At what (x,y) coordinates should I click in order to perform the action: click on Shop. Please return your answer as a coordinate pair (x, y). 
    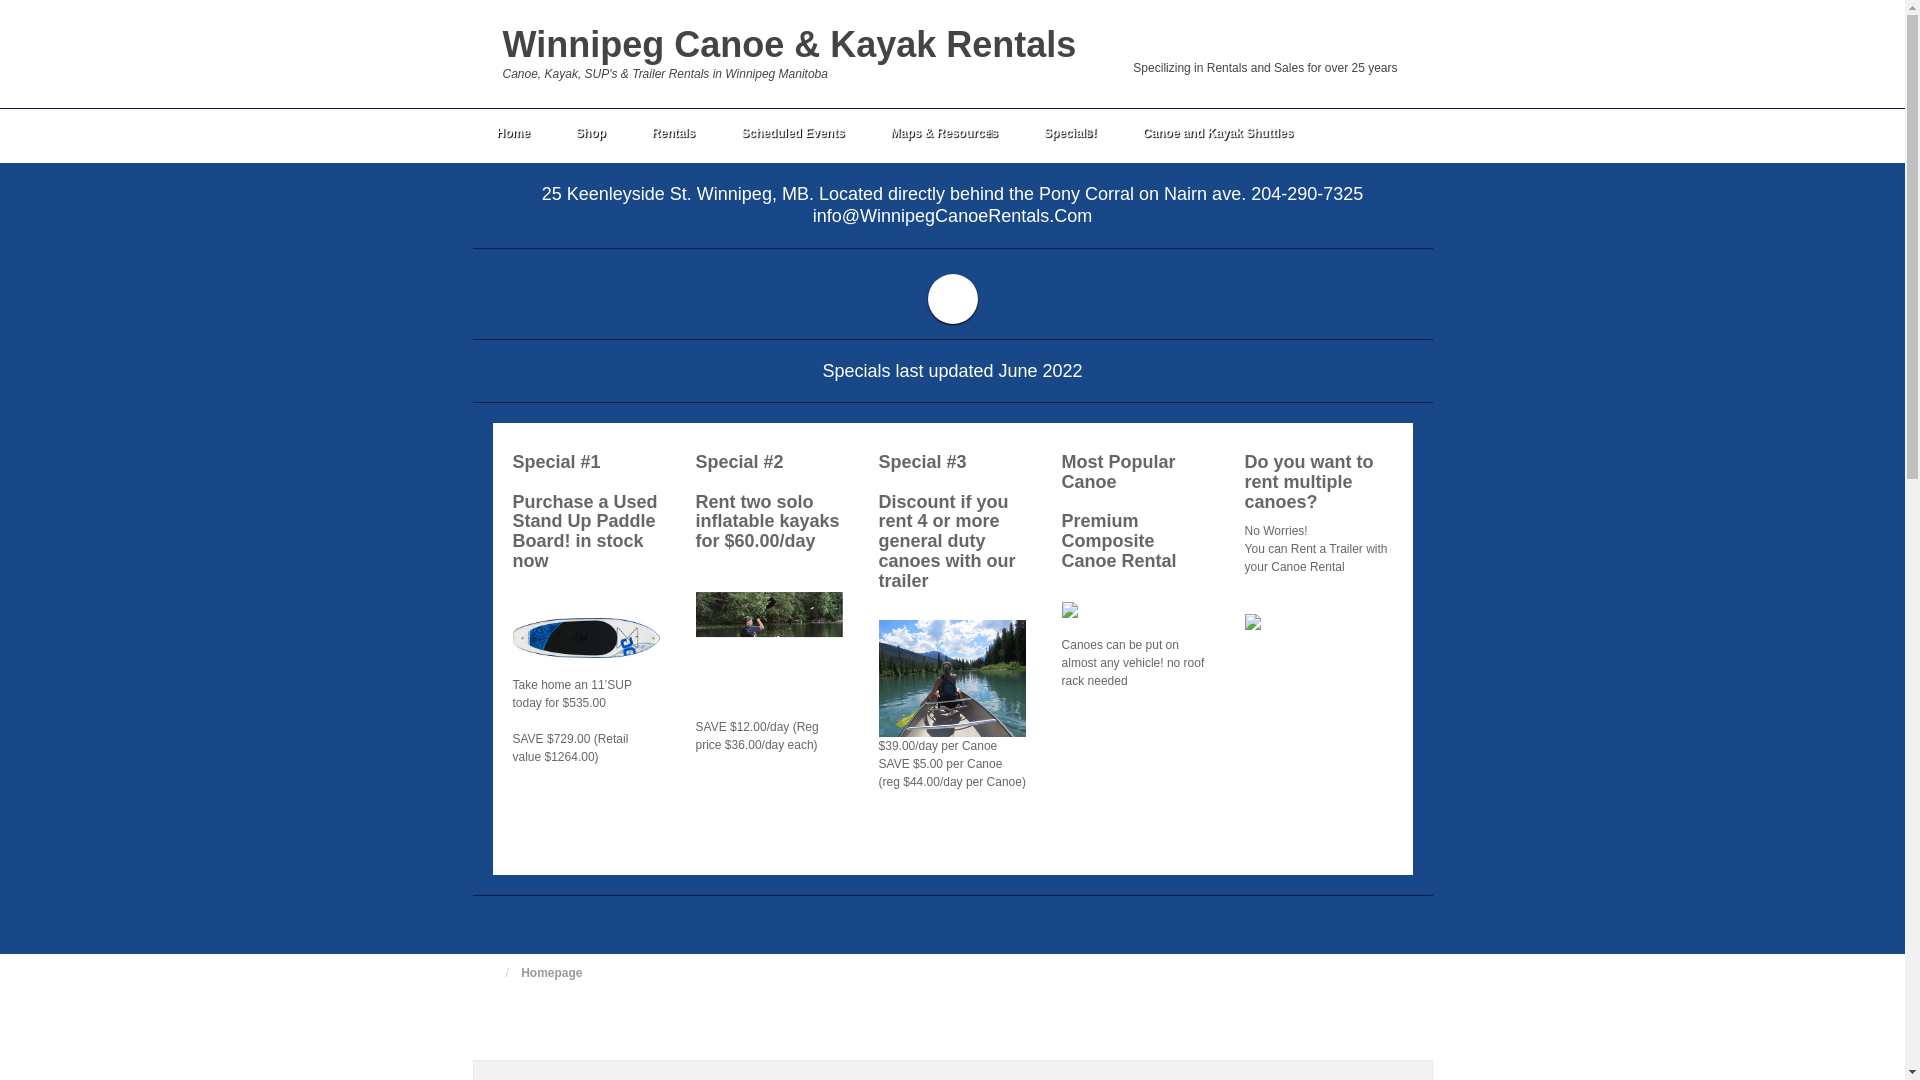
    Looking at the image, I should click on (590, 136).